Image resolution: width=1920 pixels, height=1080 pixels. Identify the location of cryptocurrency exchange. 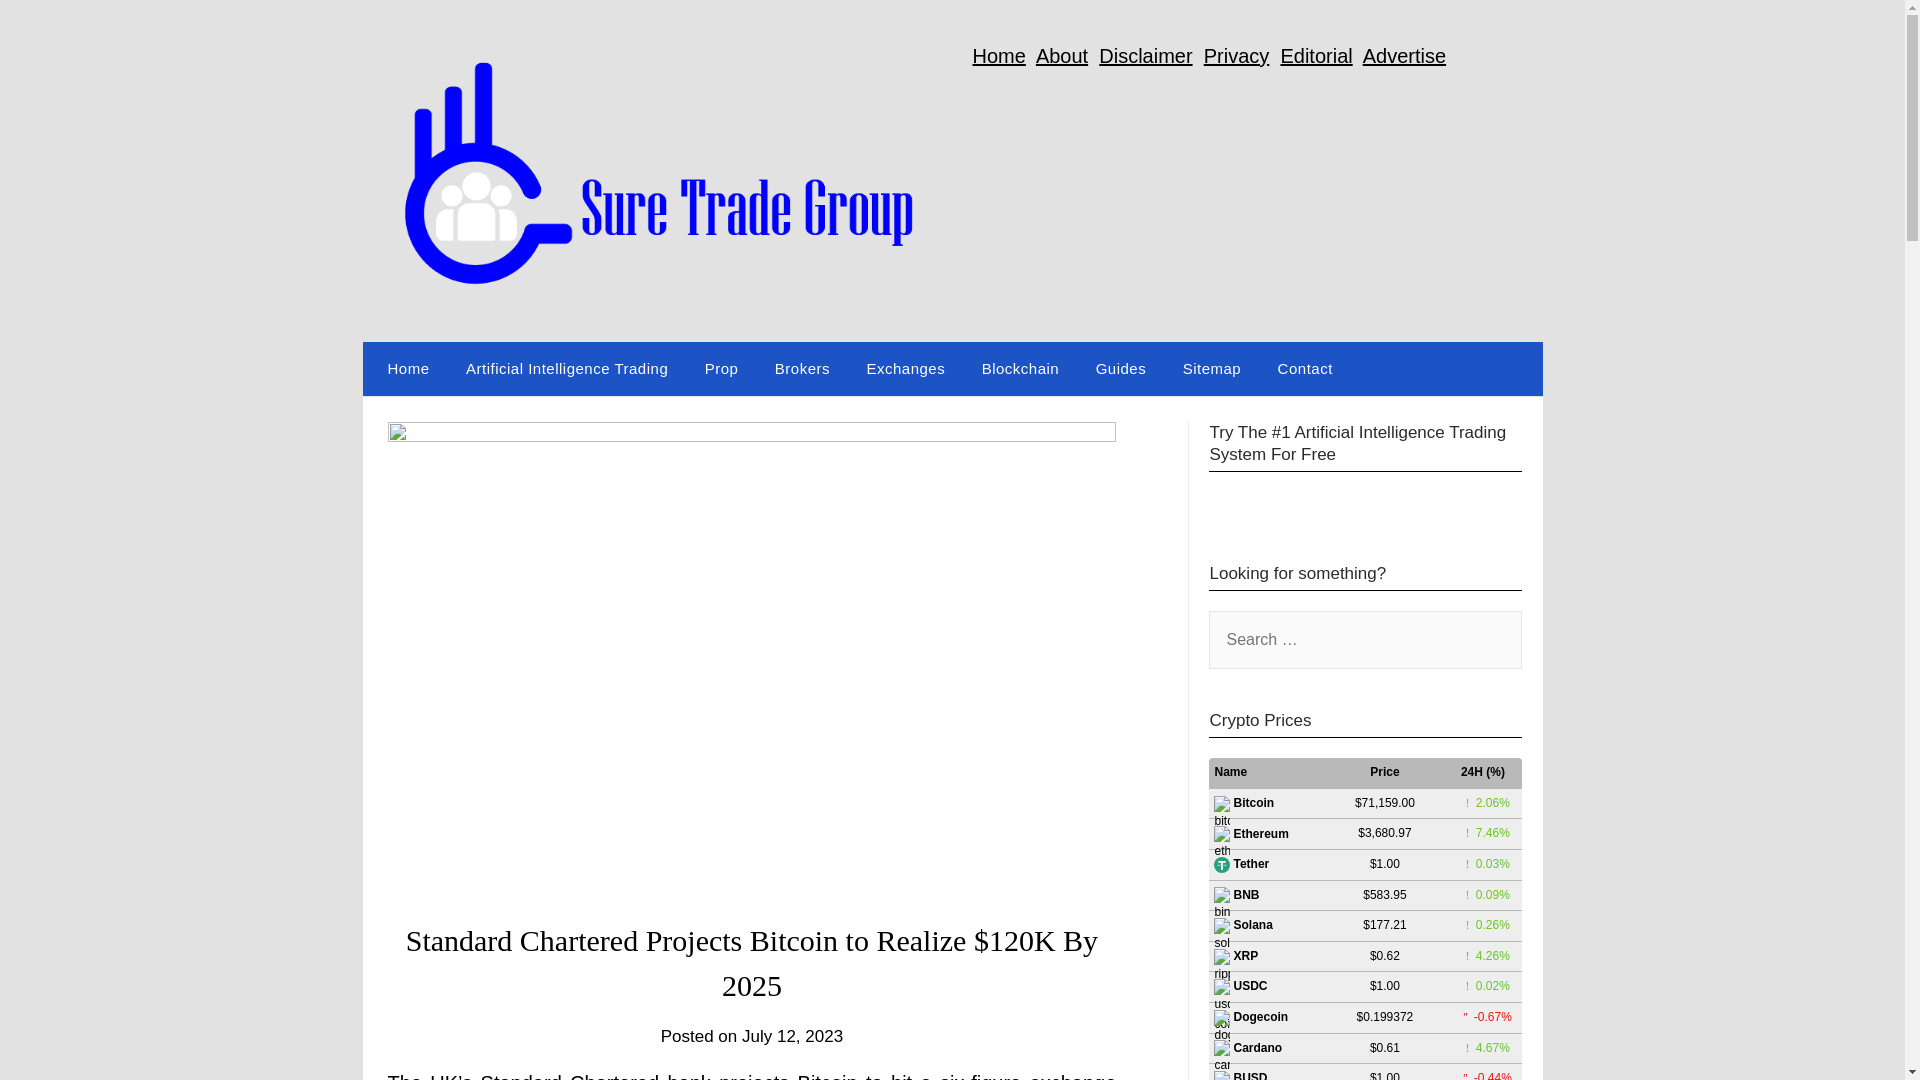
(1073, 1076).